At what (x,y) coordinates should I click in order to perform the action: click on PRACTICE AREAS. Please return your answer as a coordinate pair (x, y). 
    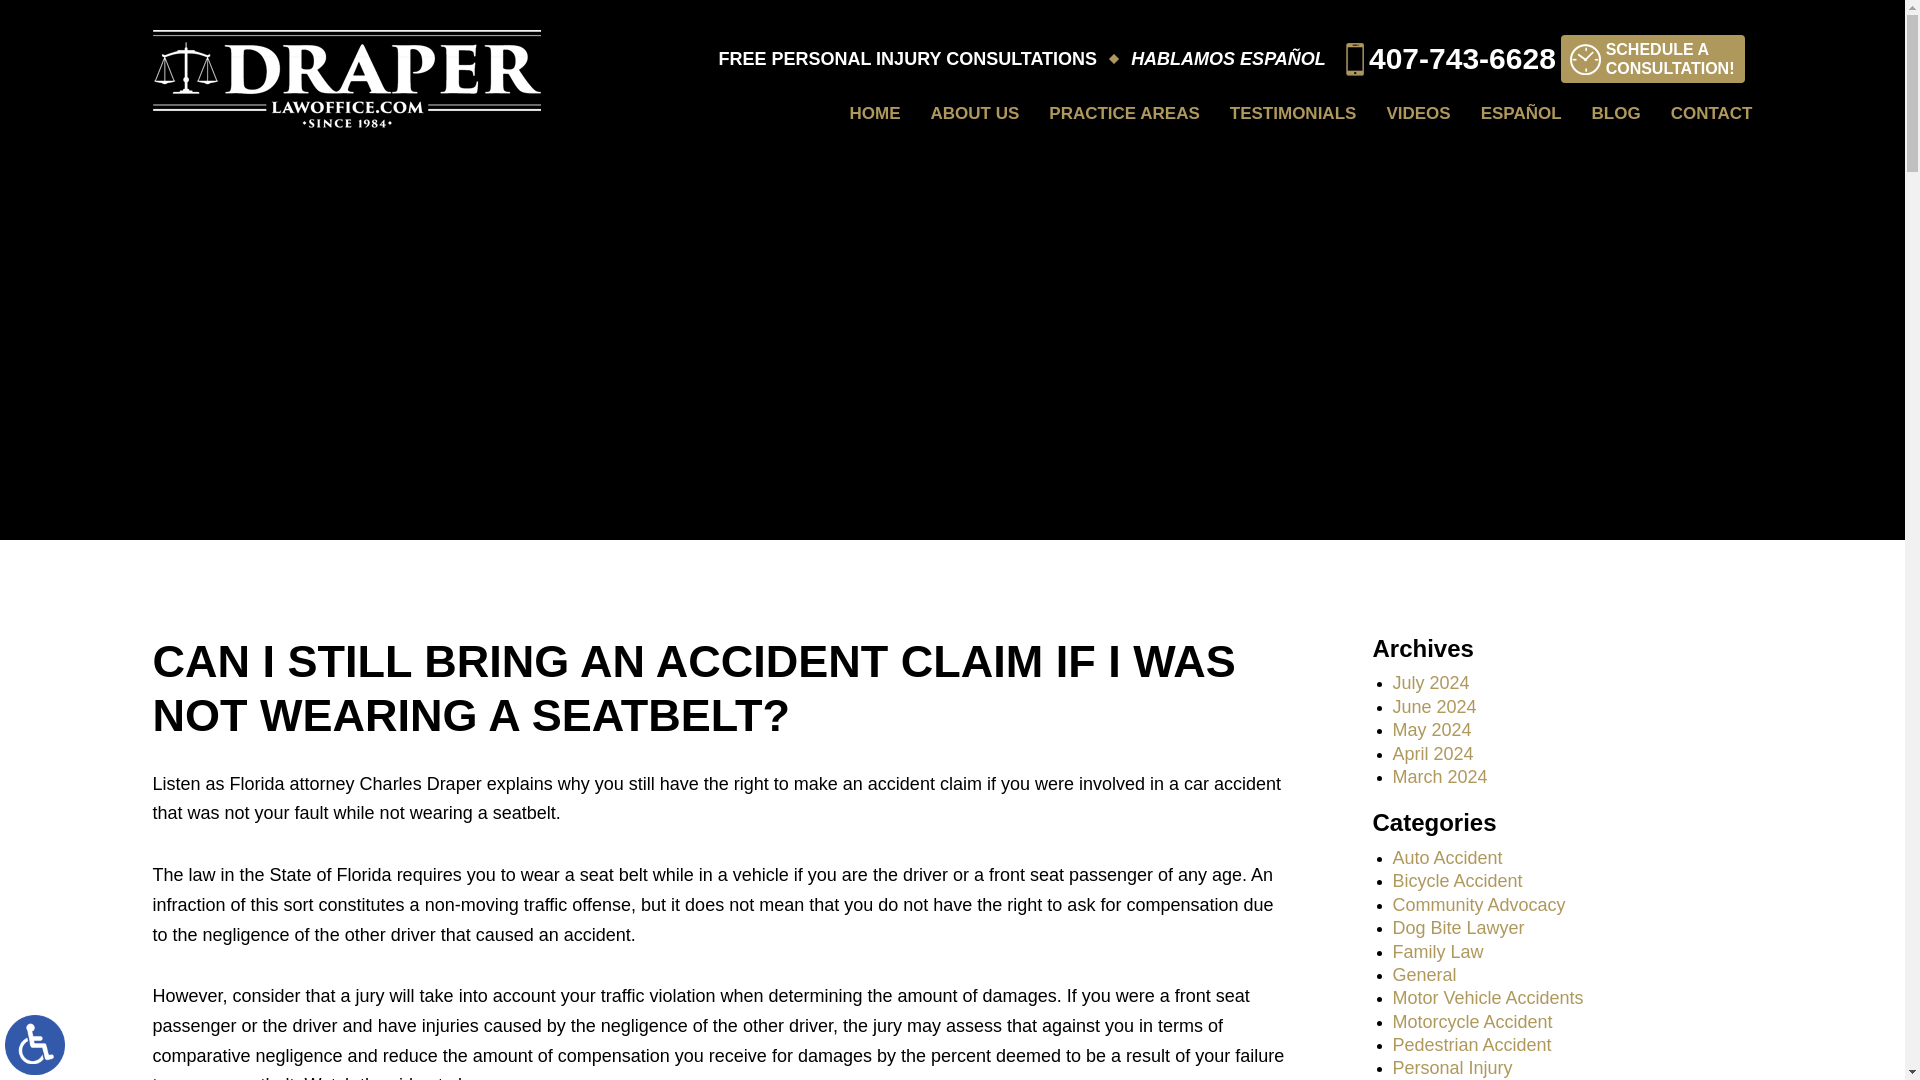
    Looking at the image, I should click on (1124, 113).